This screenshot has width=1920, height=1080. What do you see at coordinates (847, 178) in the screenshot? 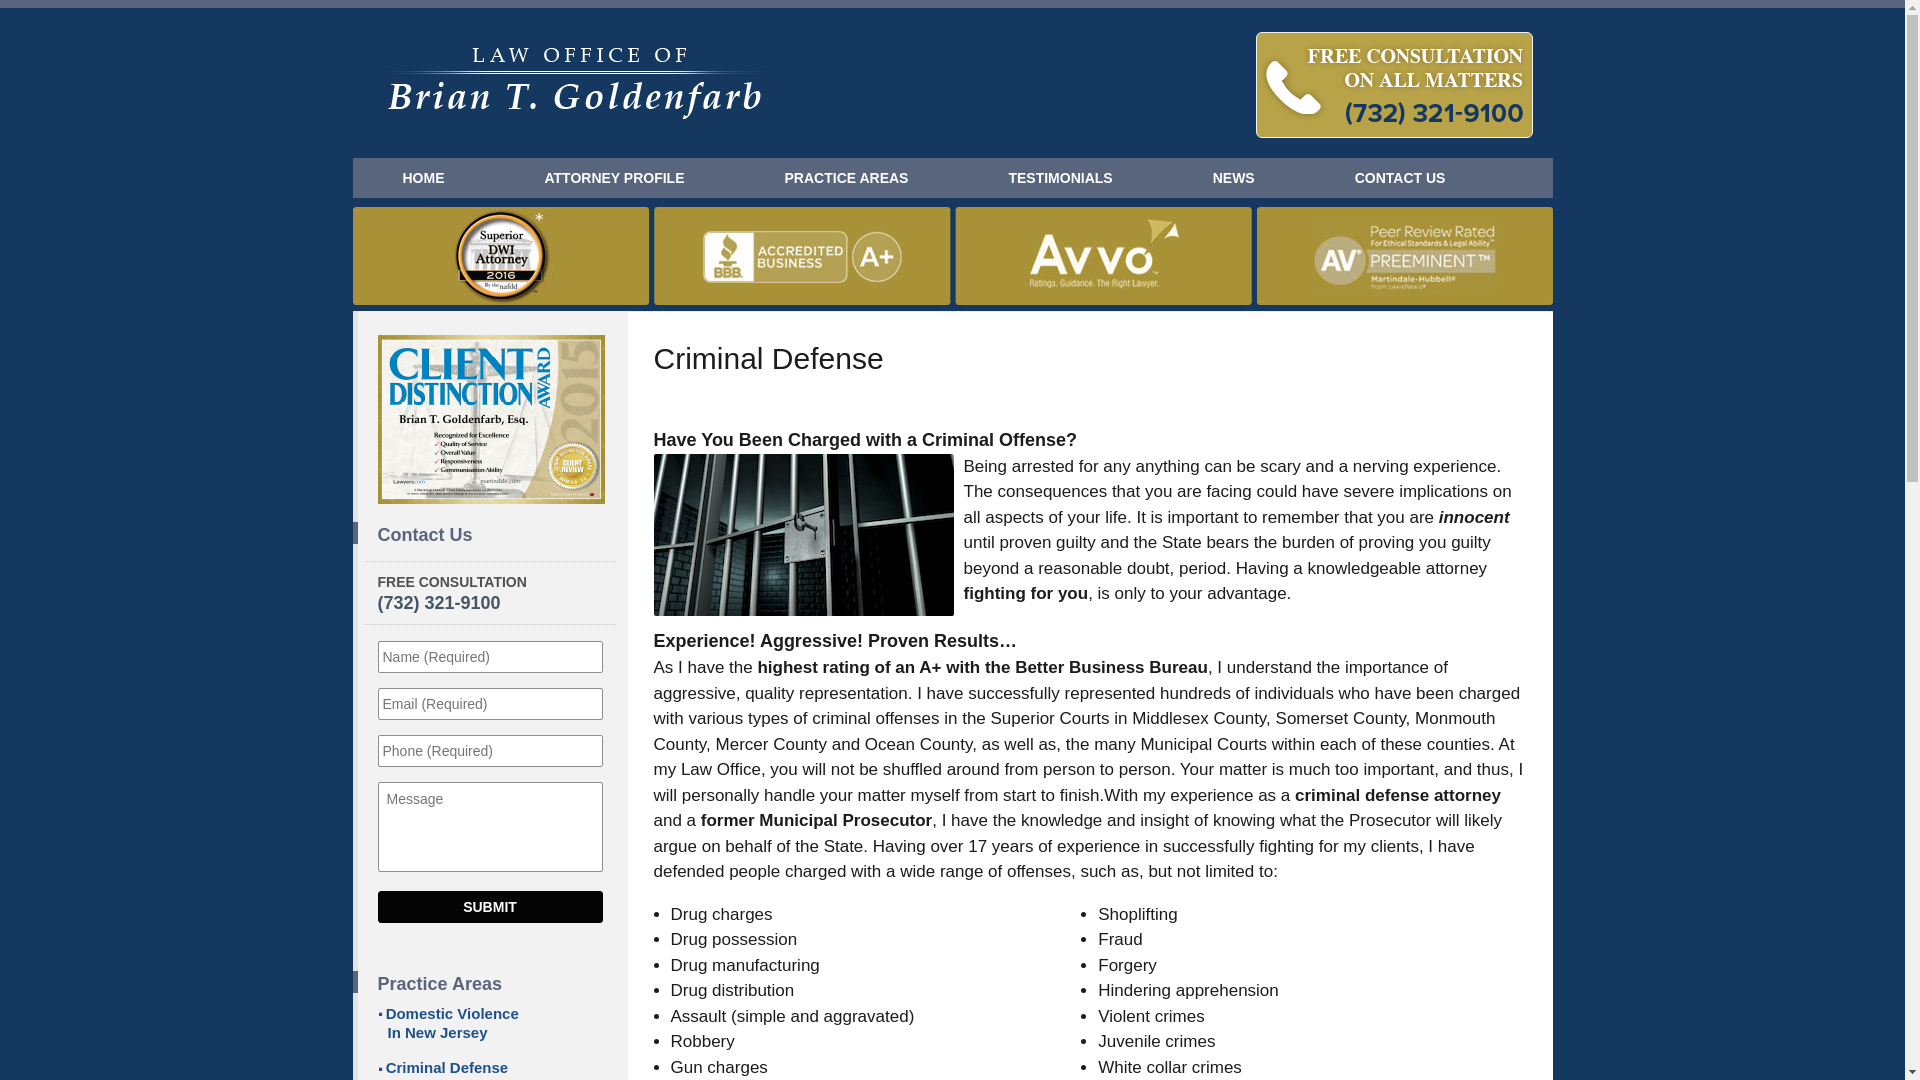
I see `PRACTICE AREAS` at bounding box center [847, 178].